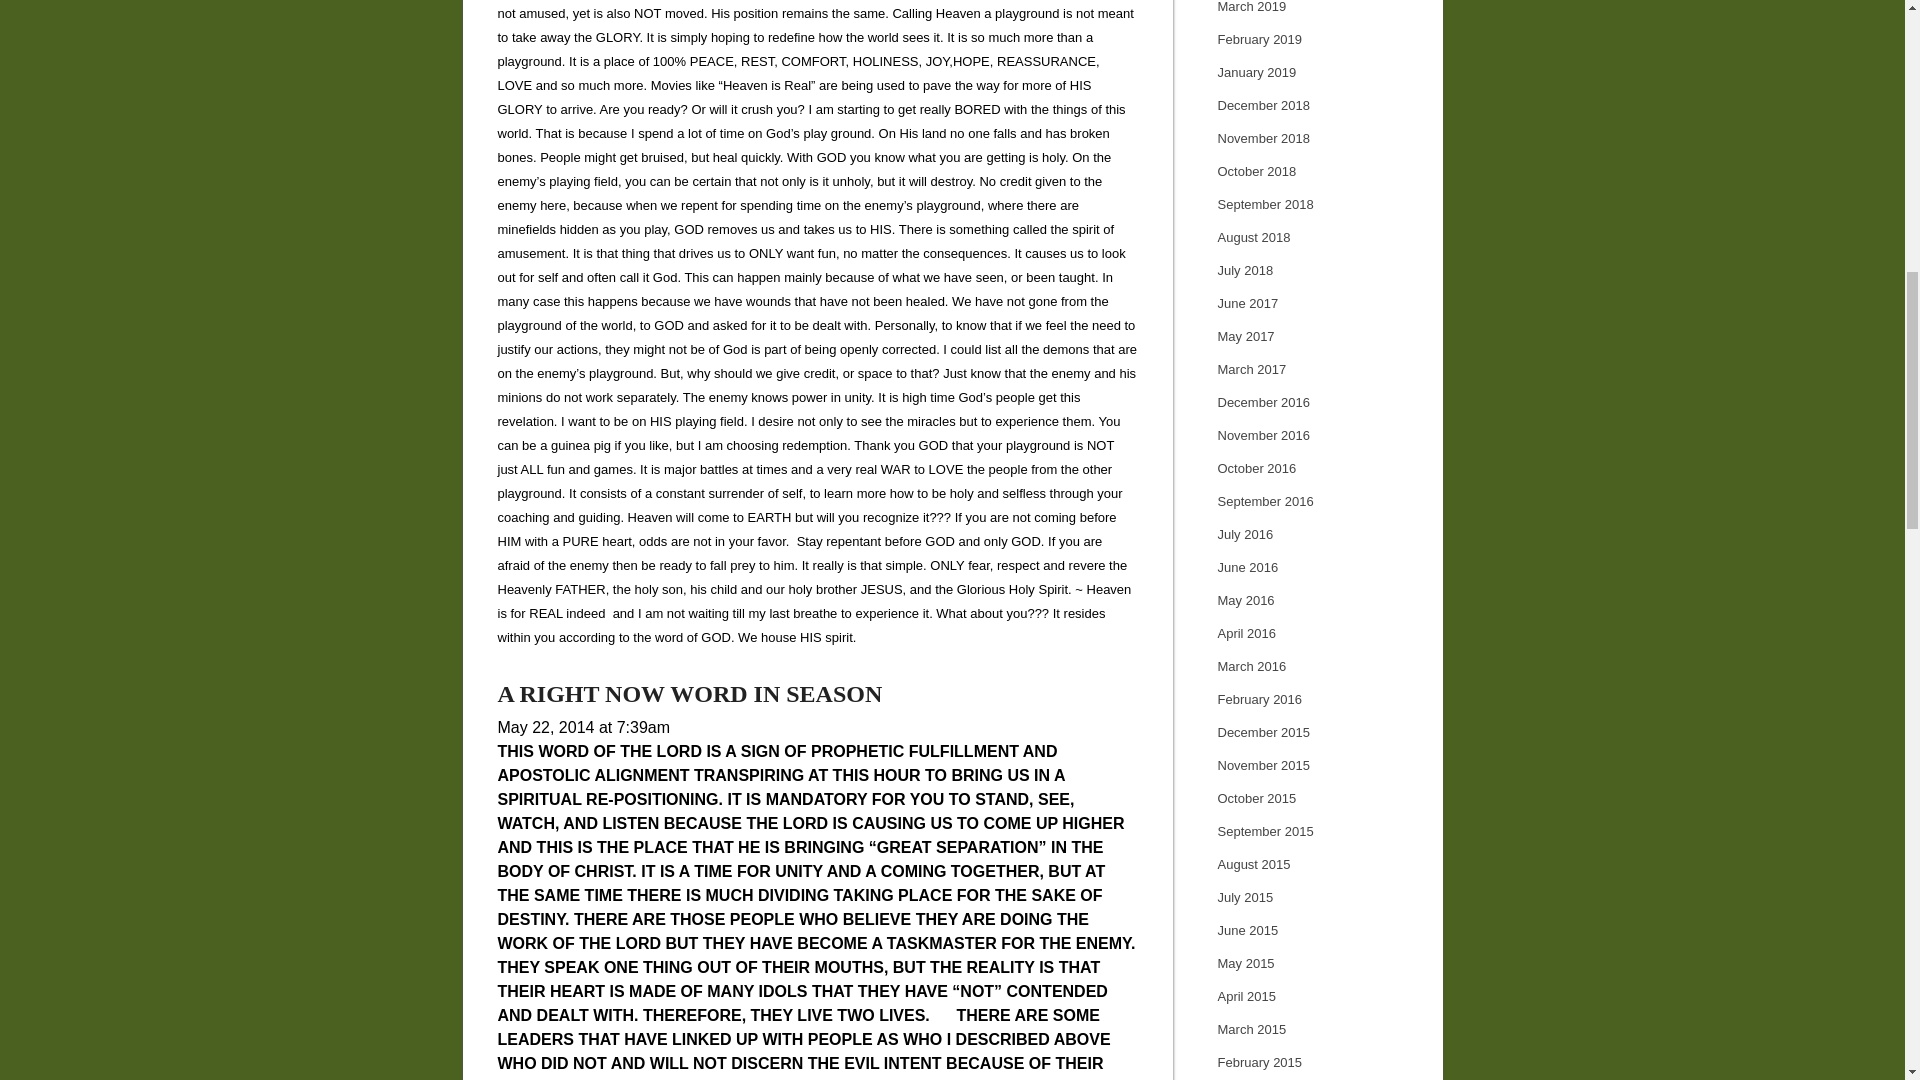  Describe the element at coordinates (1264, 138) in the screenshot. I see `November 2018` at that location.